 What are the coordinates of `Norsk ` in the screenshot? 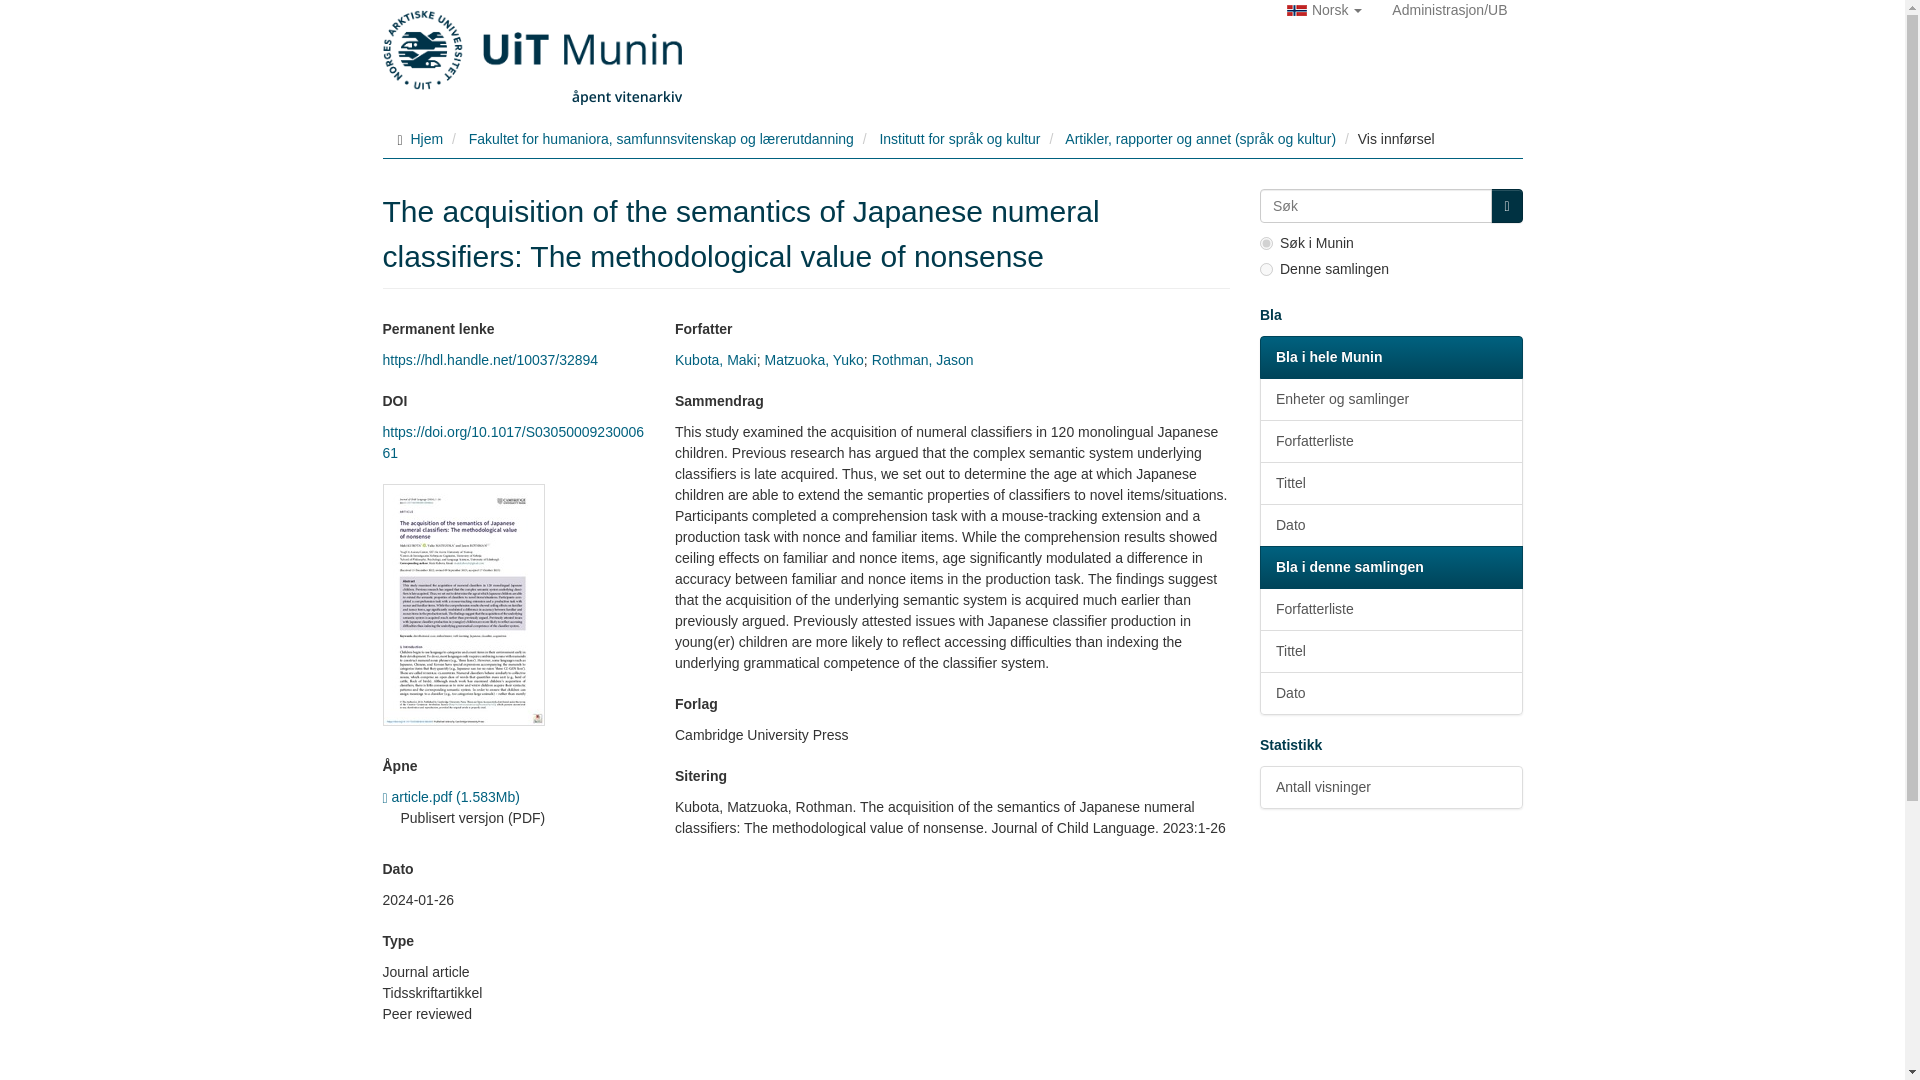 It's located at (1324, 10).